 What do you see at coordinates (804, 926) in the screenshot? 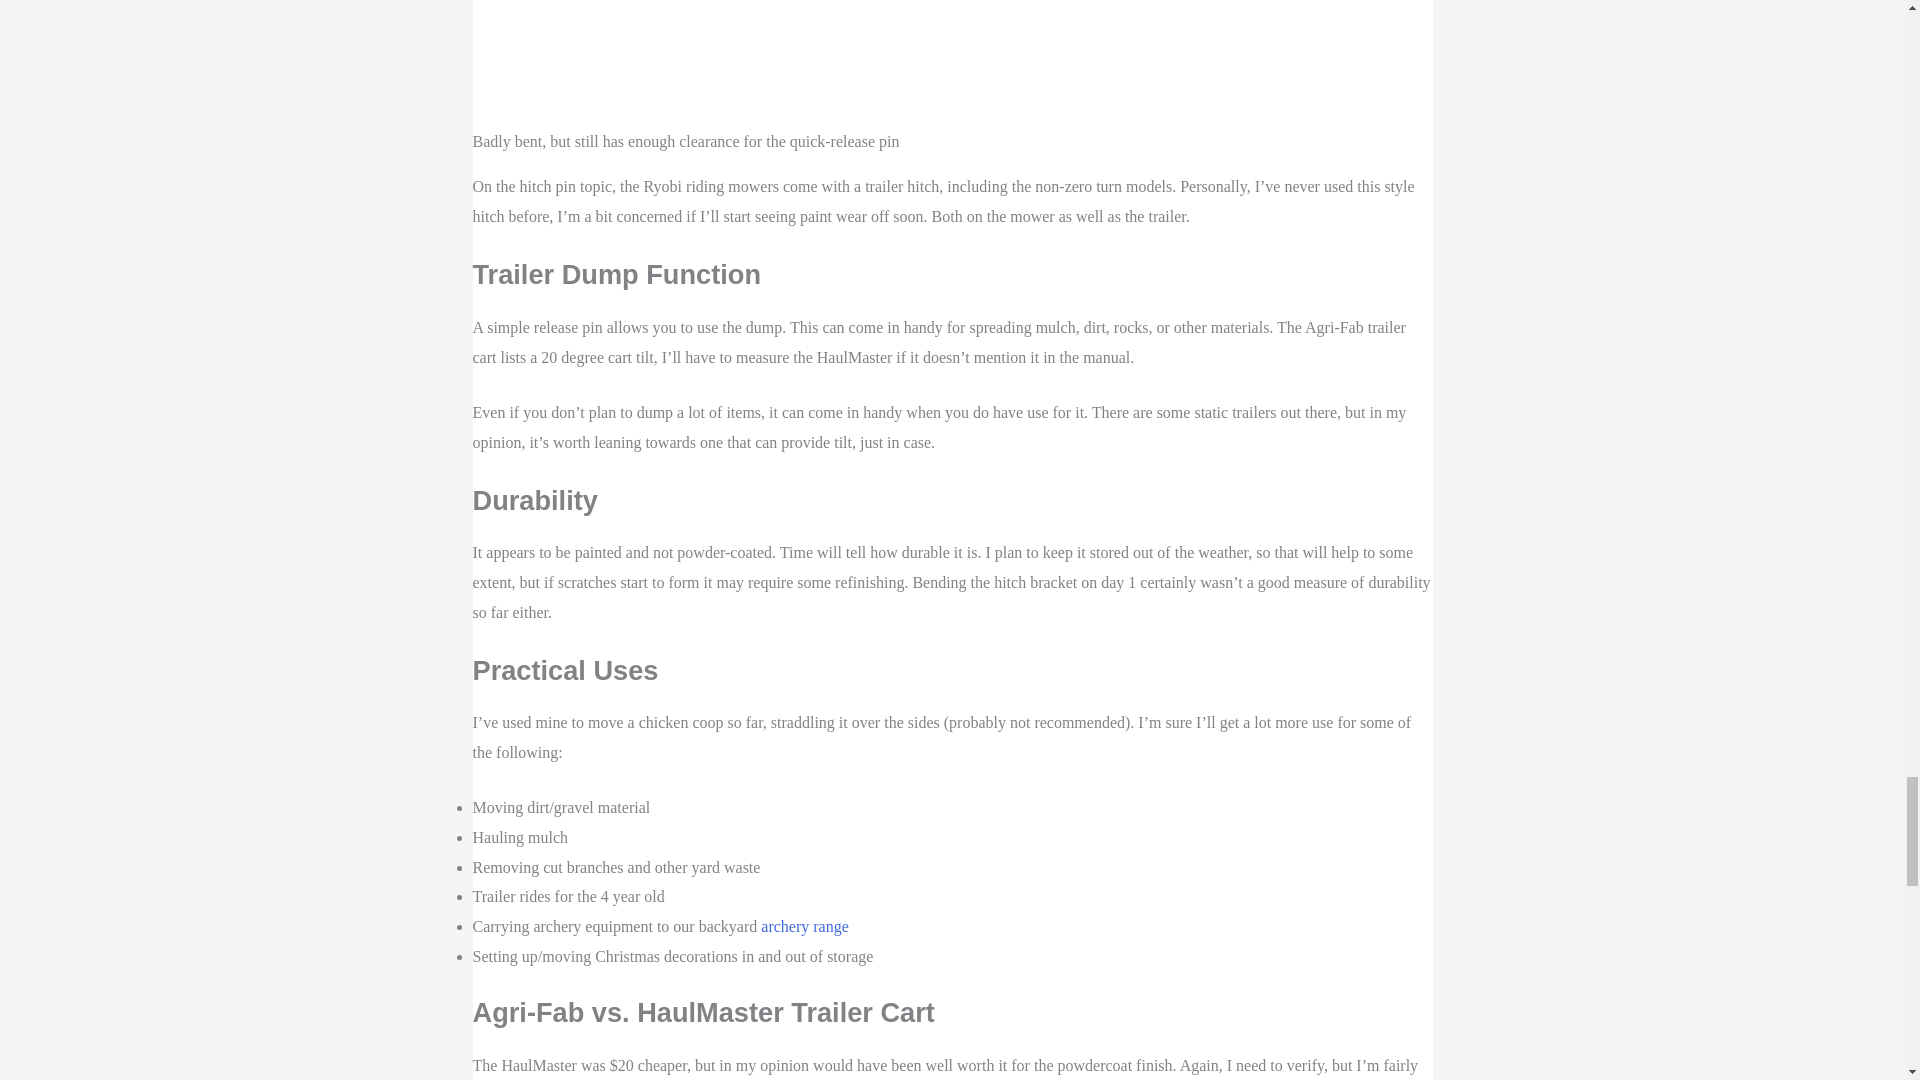
I see `archery range` at bounding box center [804, 926].